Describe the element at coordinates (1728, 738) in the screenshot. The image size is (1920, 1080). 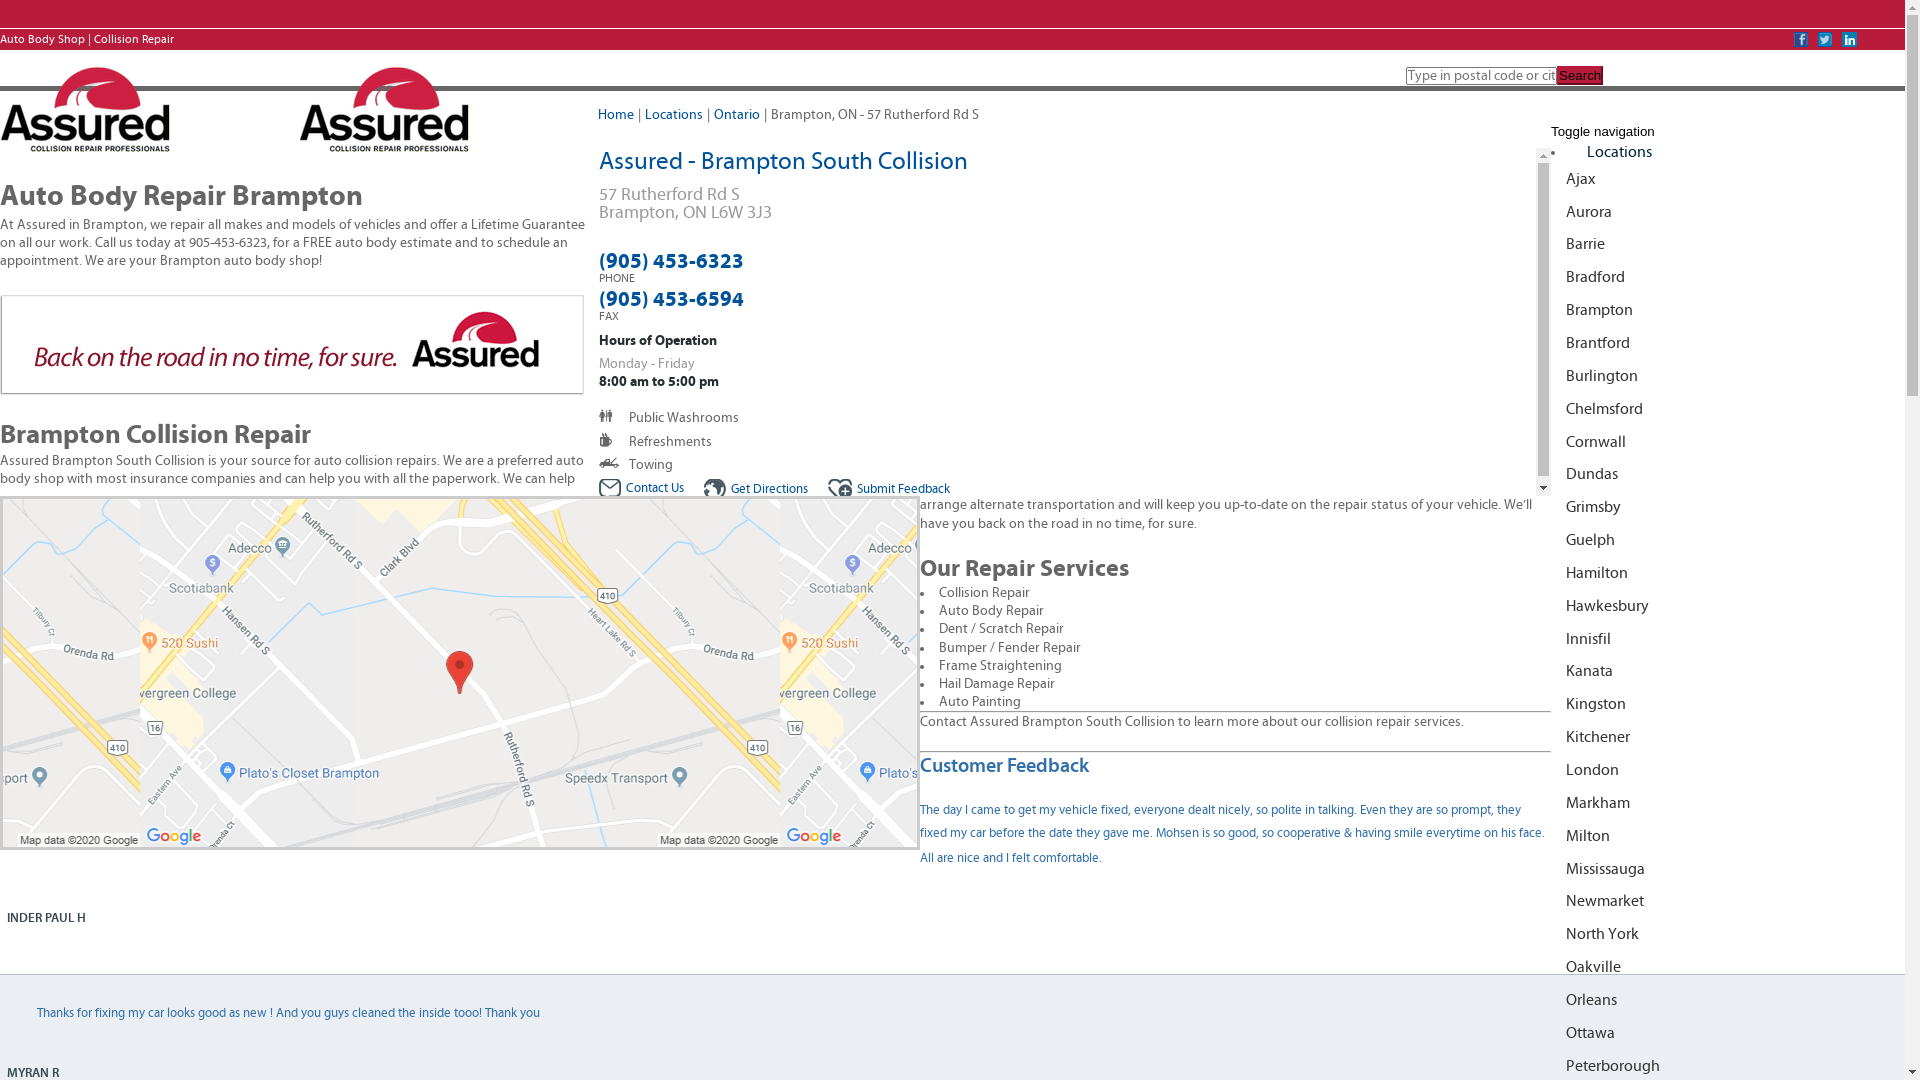
I see `Kitchener` at that location.